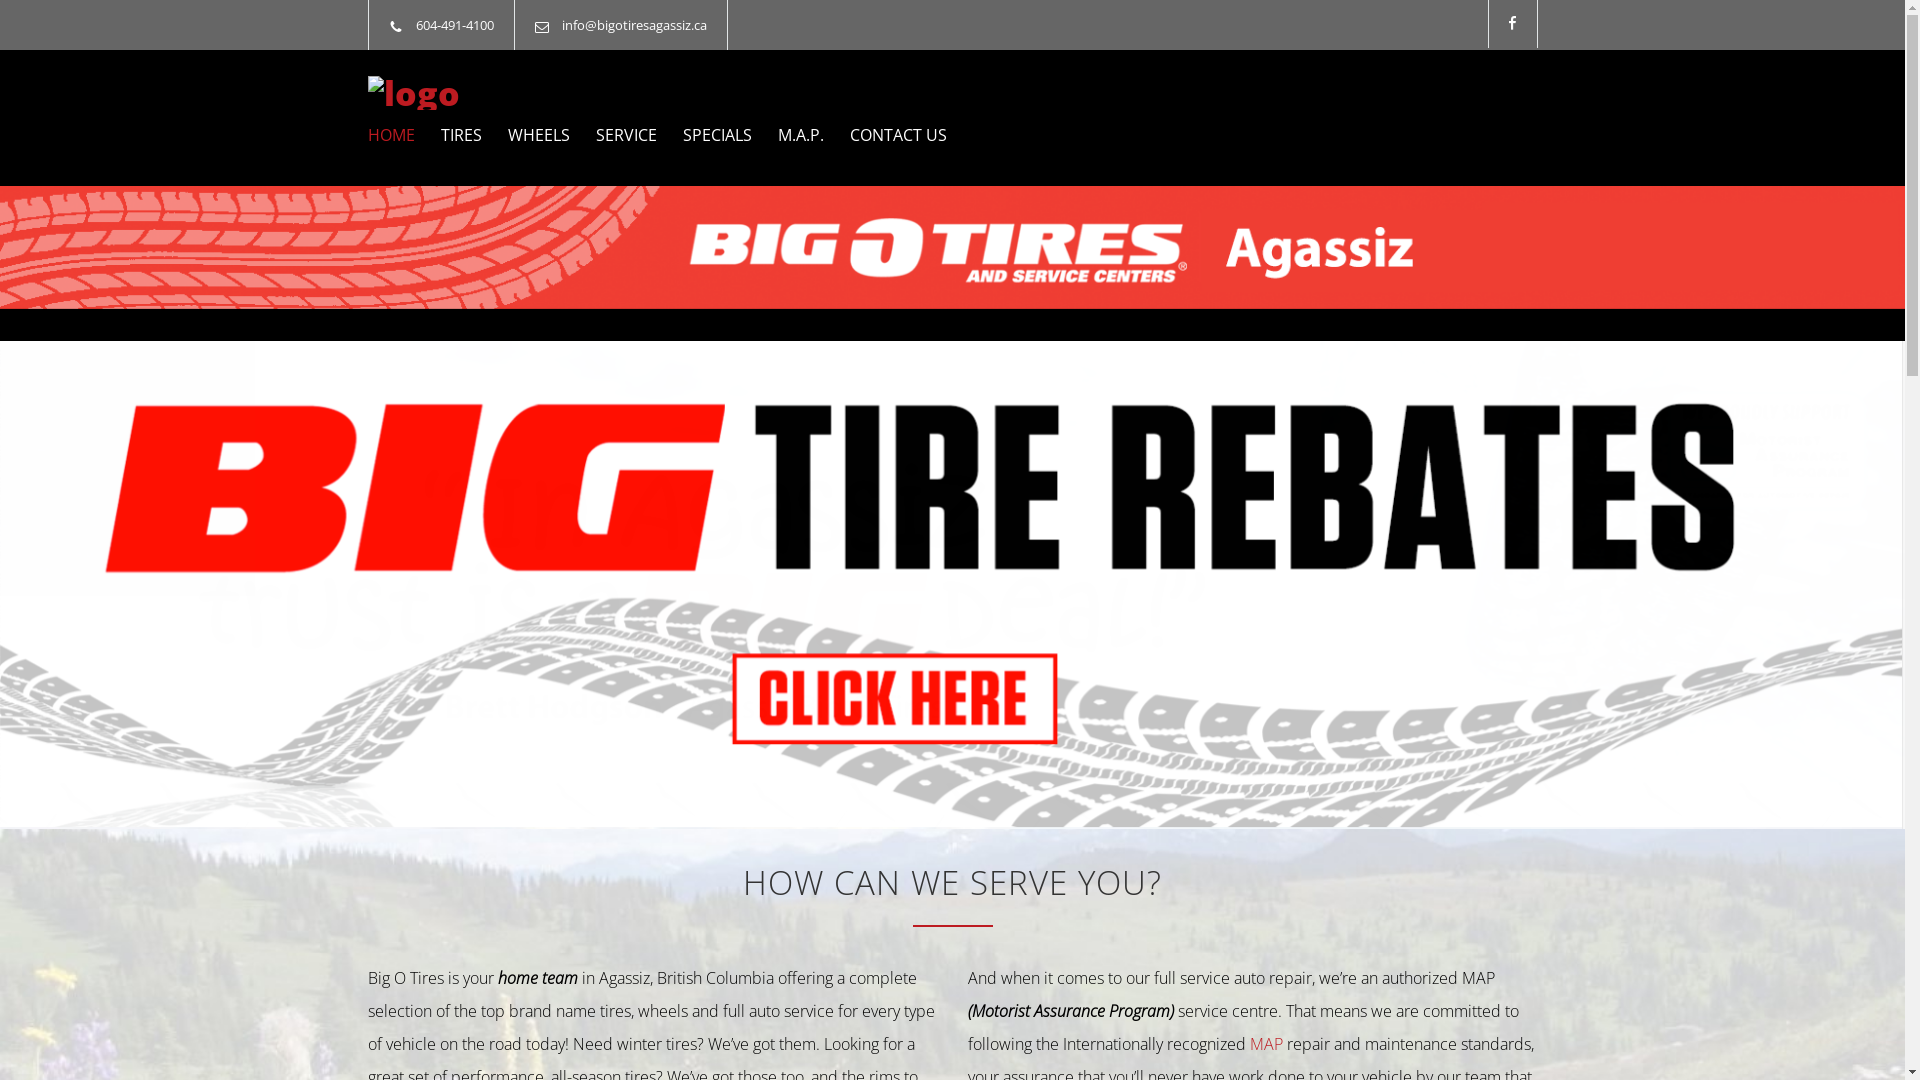 Image resolution: width=1920 pixels, height=1080 pixels. Describe the element at coordinates (704, 135) in the screenshot. I see `SPECIALS` at that location.